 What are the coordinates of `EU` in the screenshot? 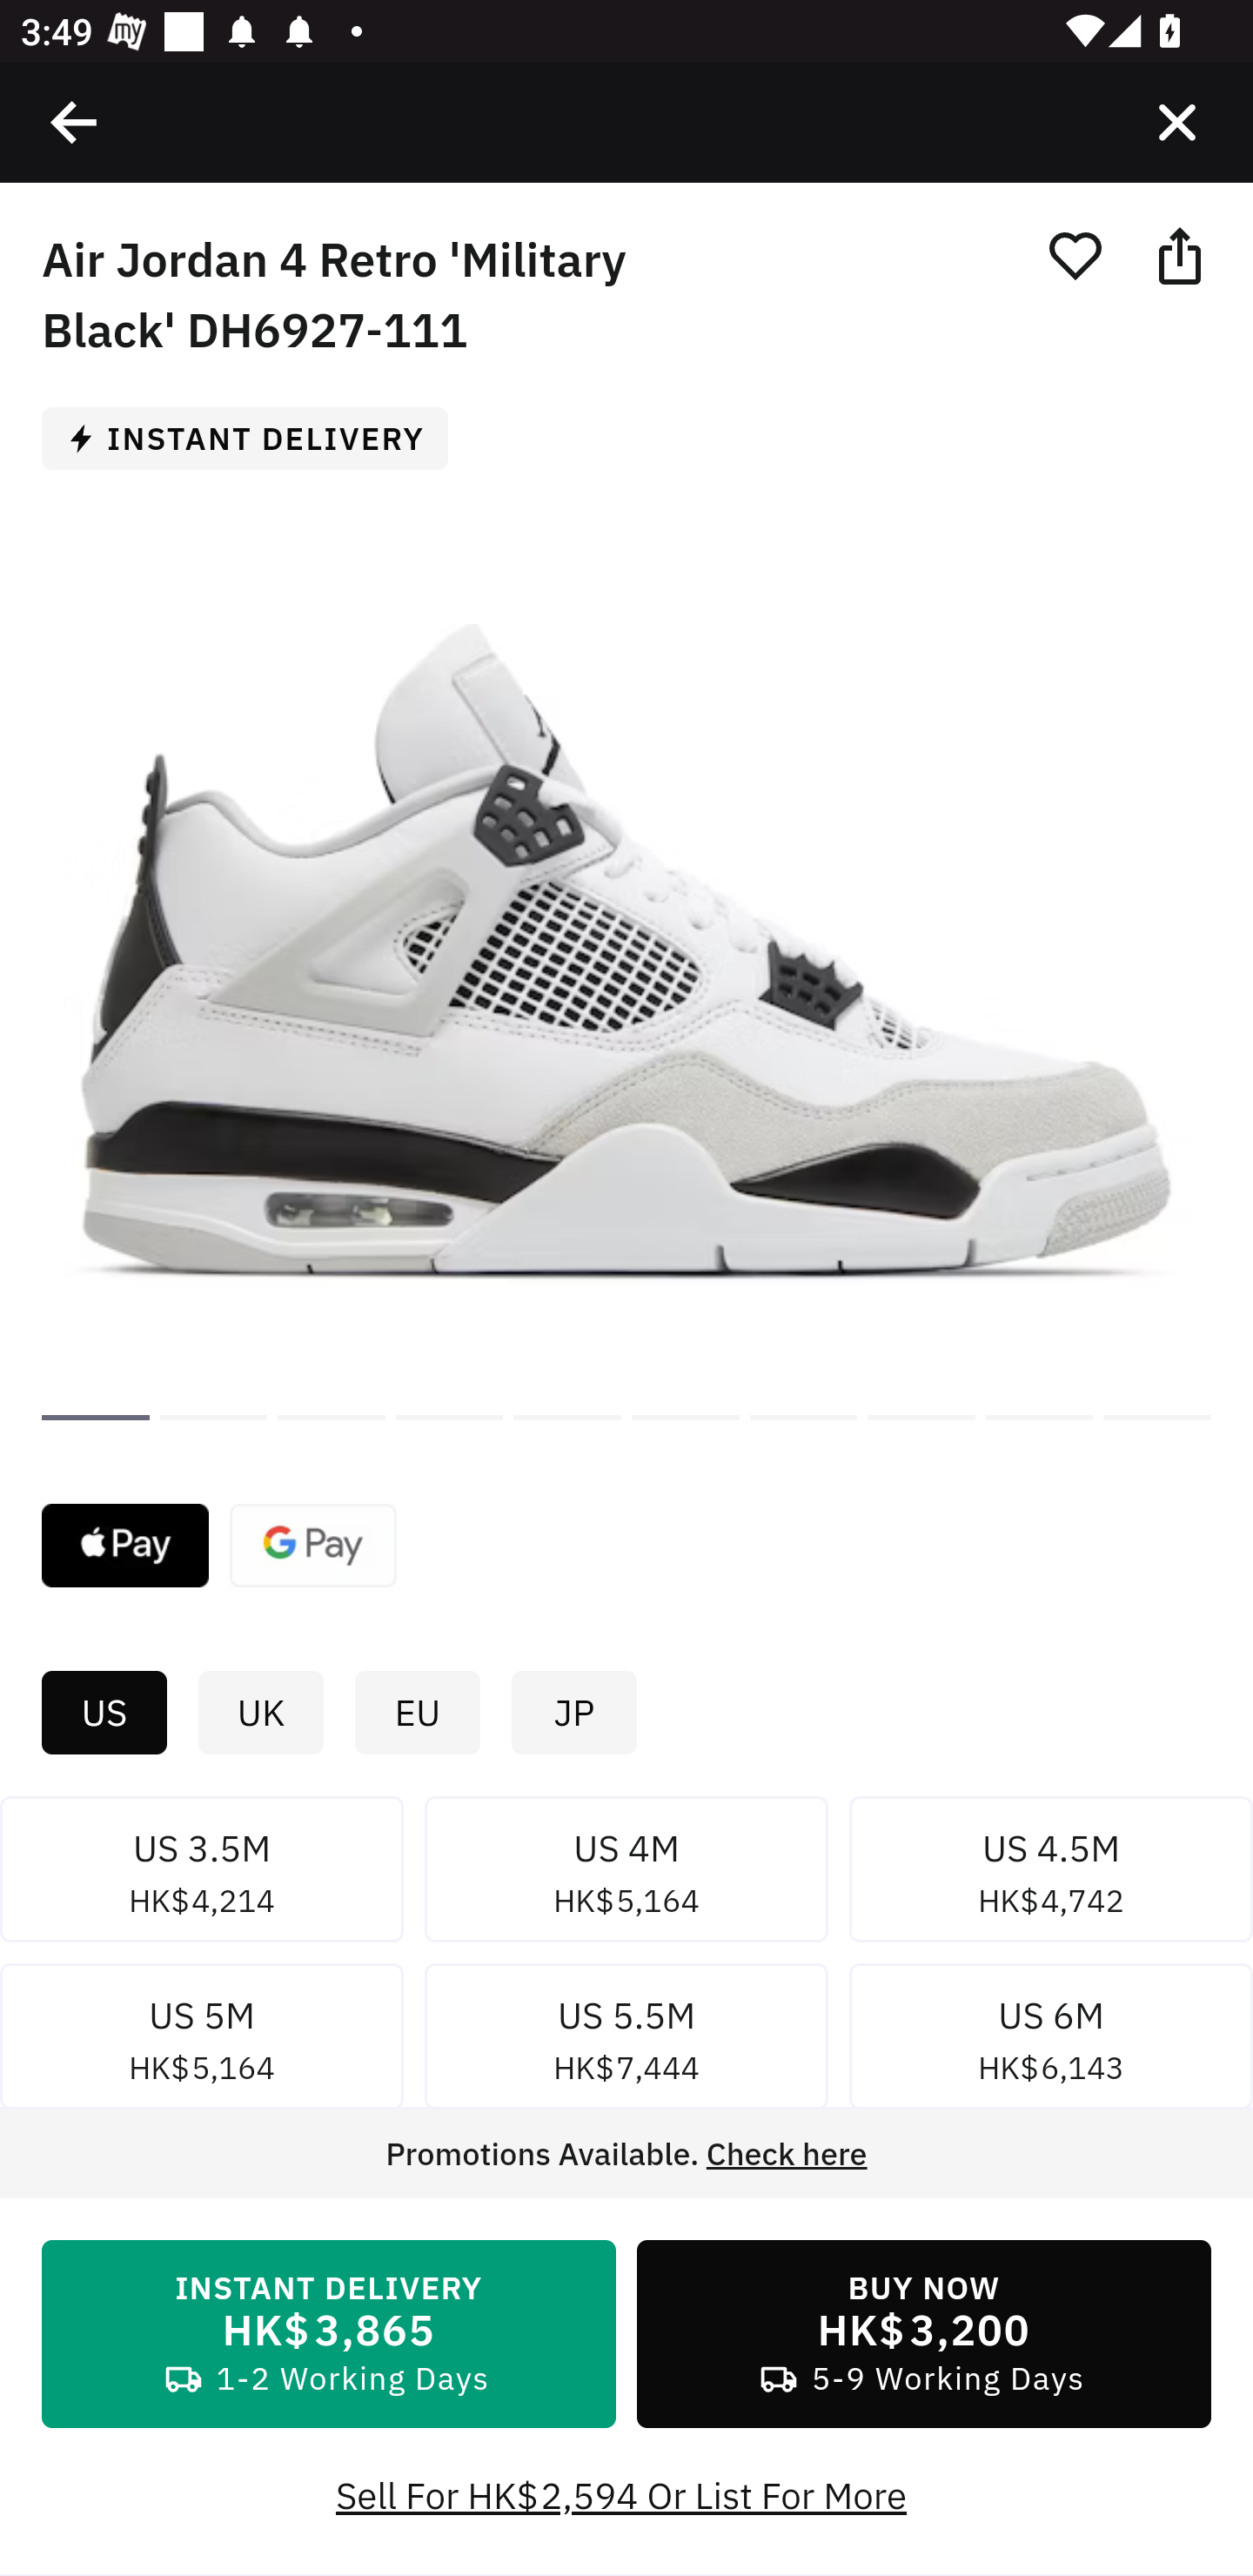 It's located at (417, 1713).